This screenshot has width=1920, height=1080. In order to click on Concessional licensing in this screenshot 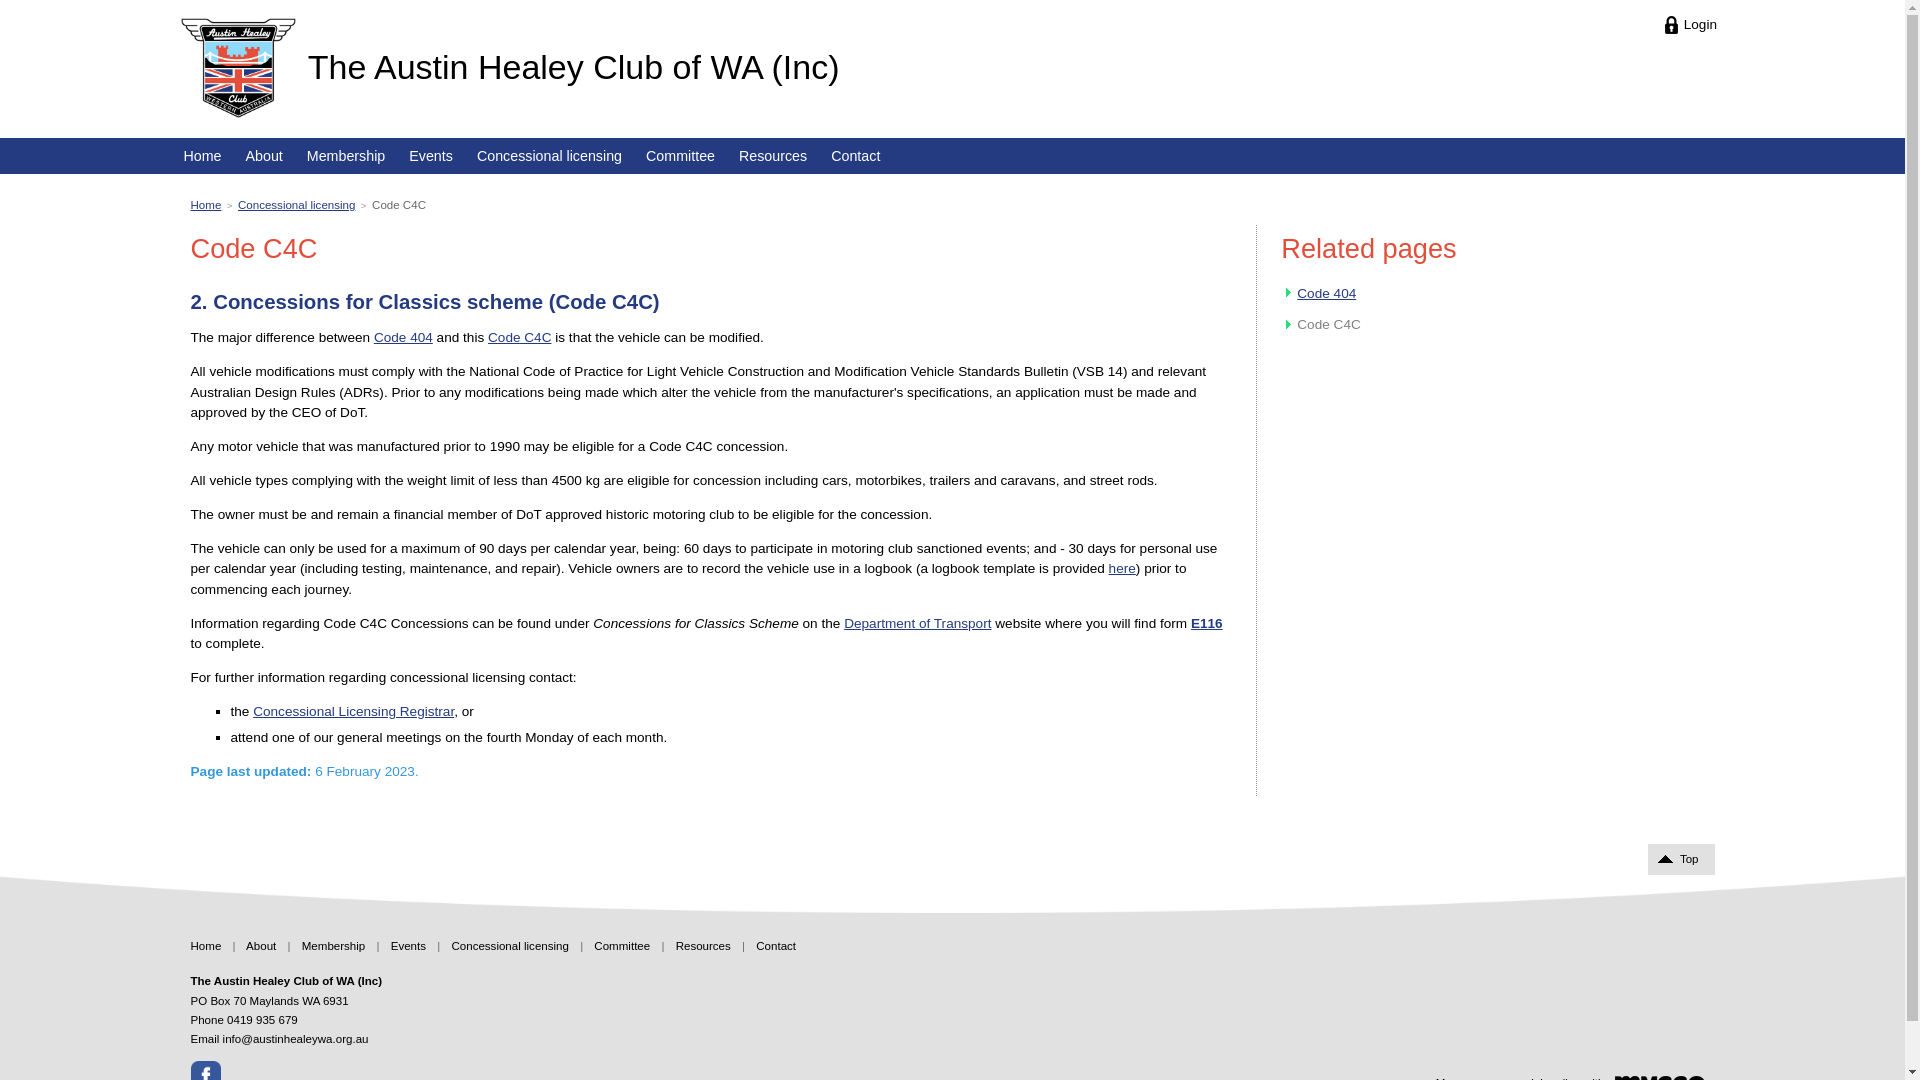, I will do `click(510, 946)`.